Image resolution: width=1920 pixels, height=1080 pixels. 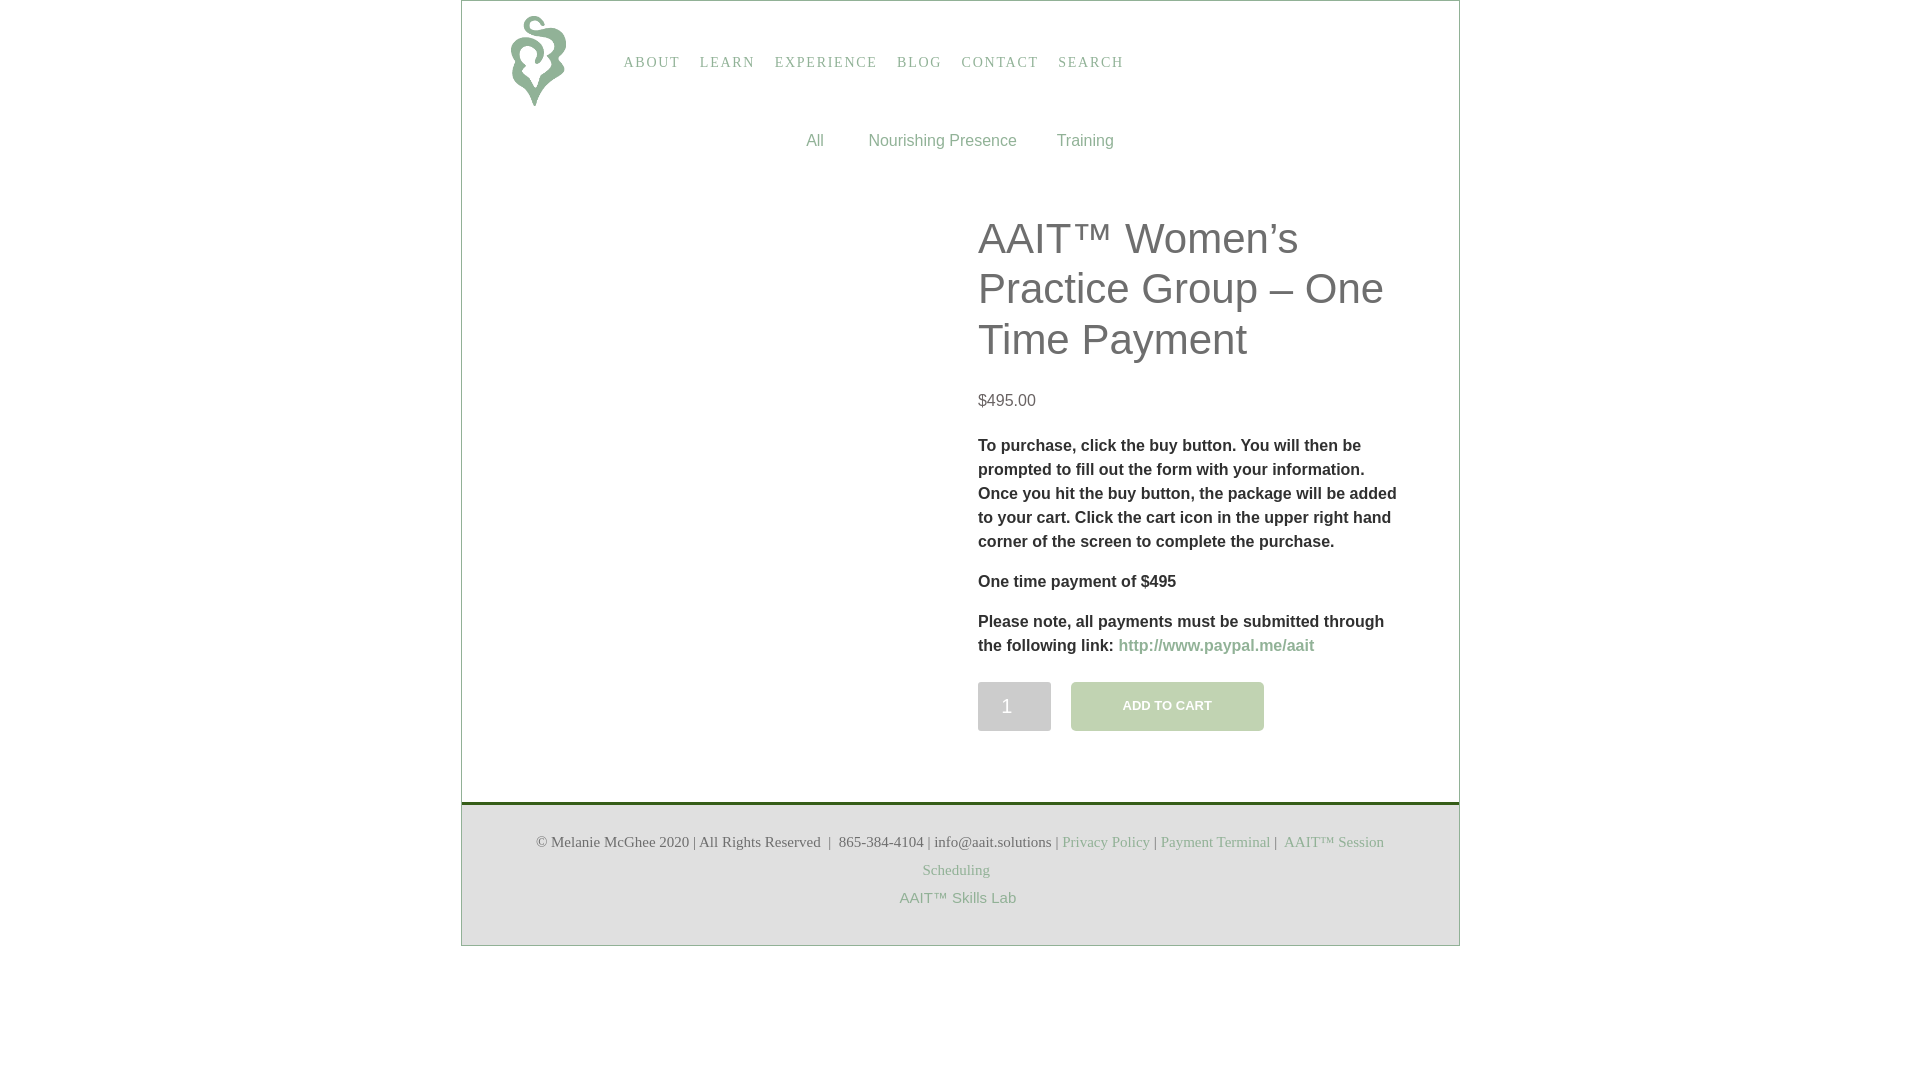 I want to click on 1, so click(x=1014, y=706).